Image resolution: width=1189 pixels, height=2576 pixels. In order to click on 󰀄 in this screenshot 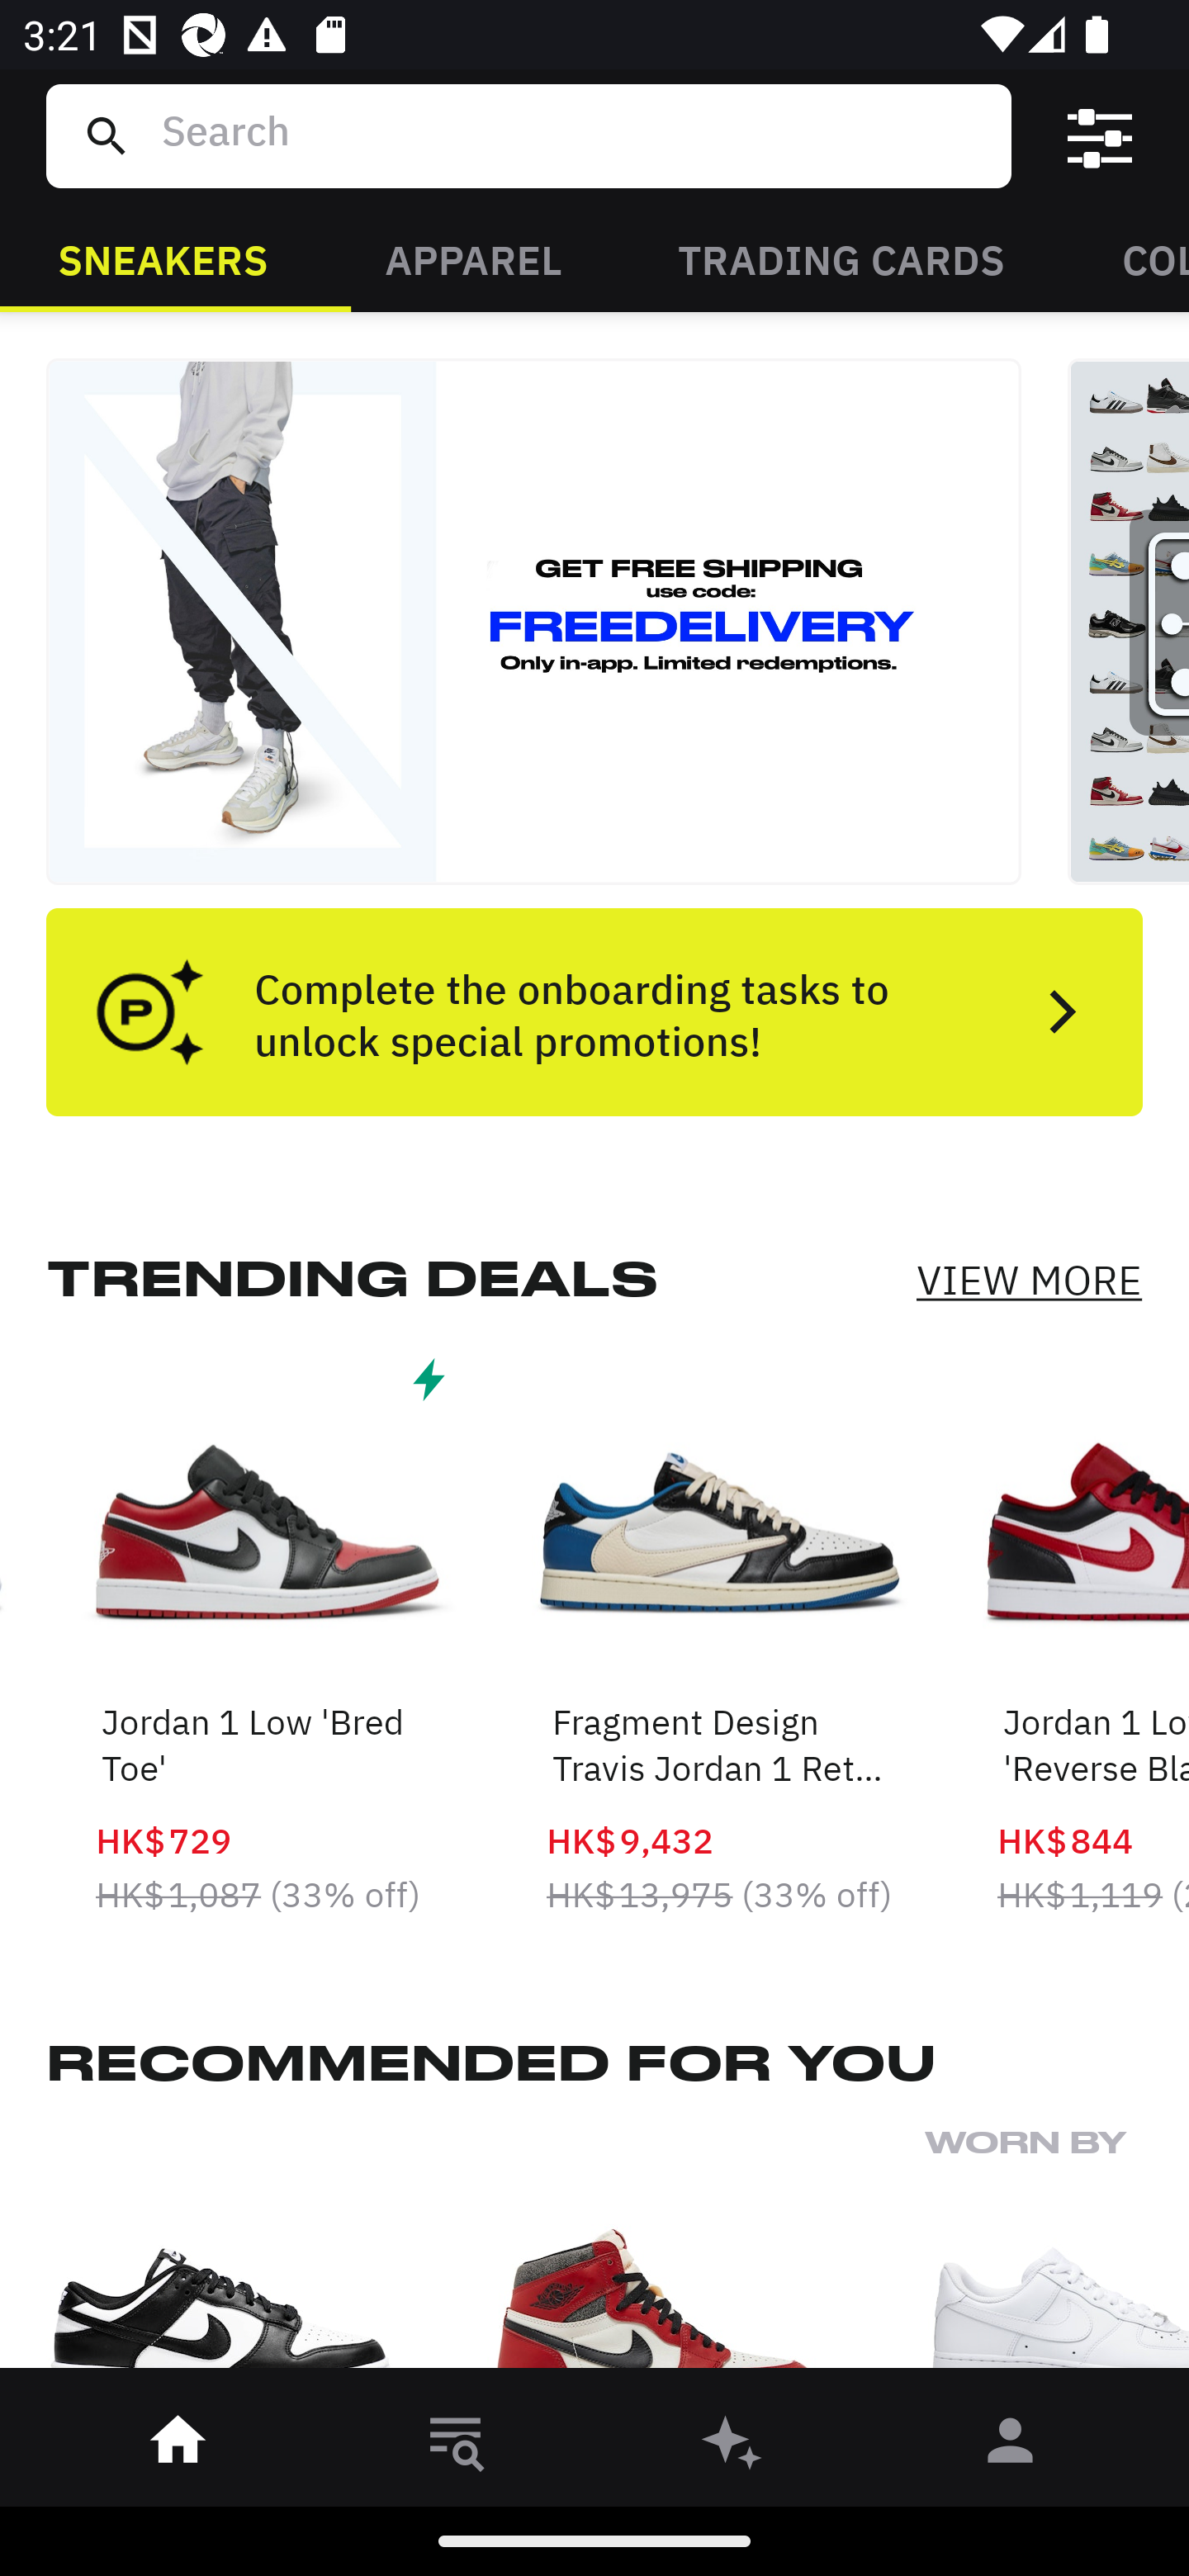, I will do `click(1011, 2446)`.